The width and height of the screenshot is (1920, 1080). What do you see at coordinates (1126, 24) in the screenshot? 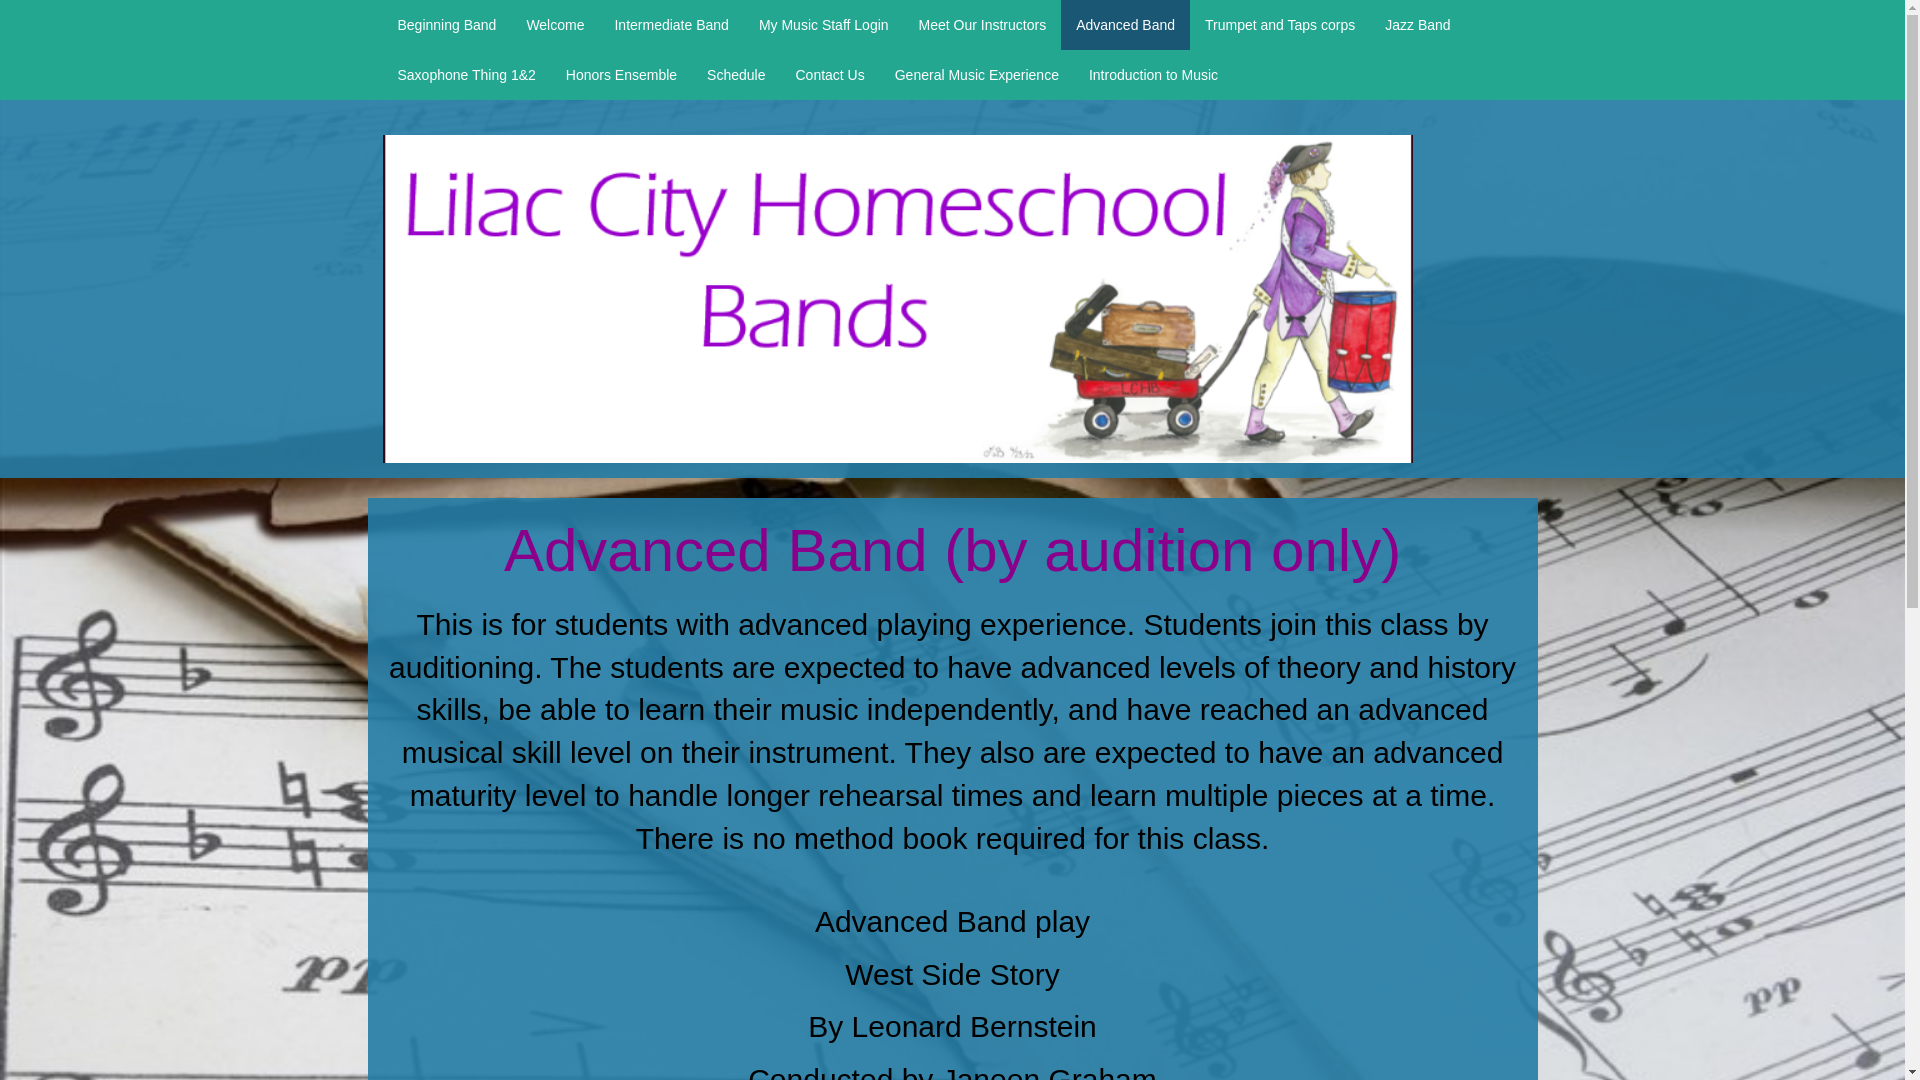
I see `Advanced Band` at bounding box center [1126, 24].